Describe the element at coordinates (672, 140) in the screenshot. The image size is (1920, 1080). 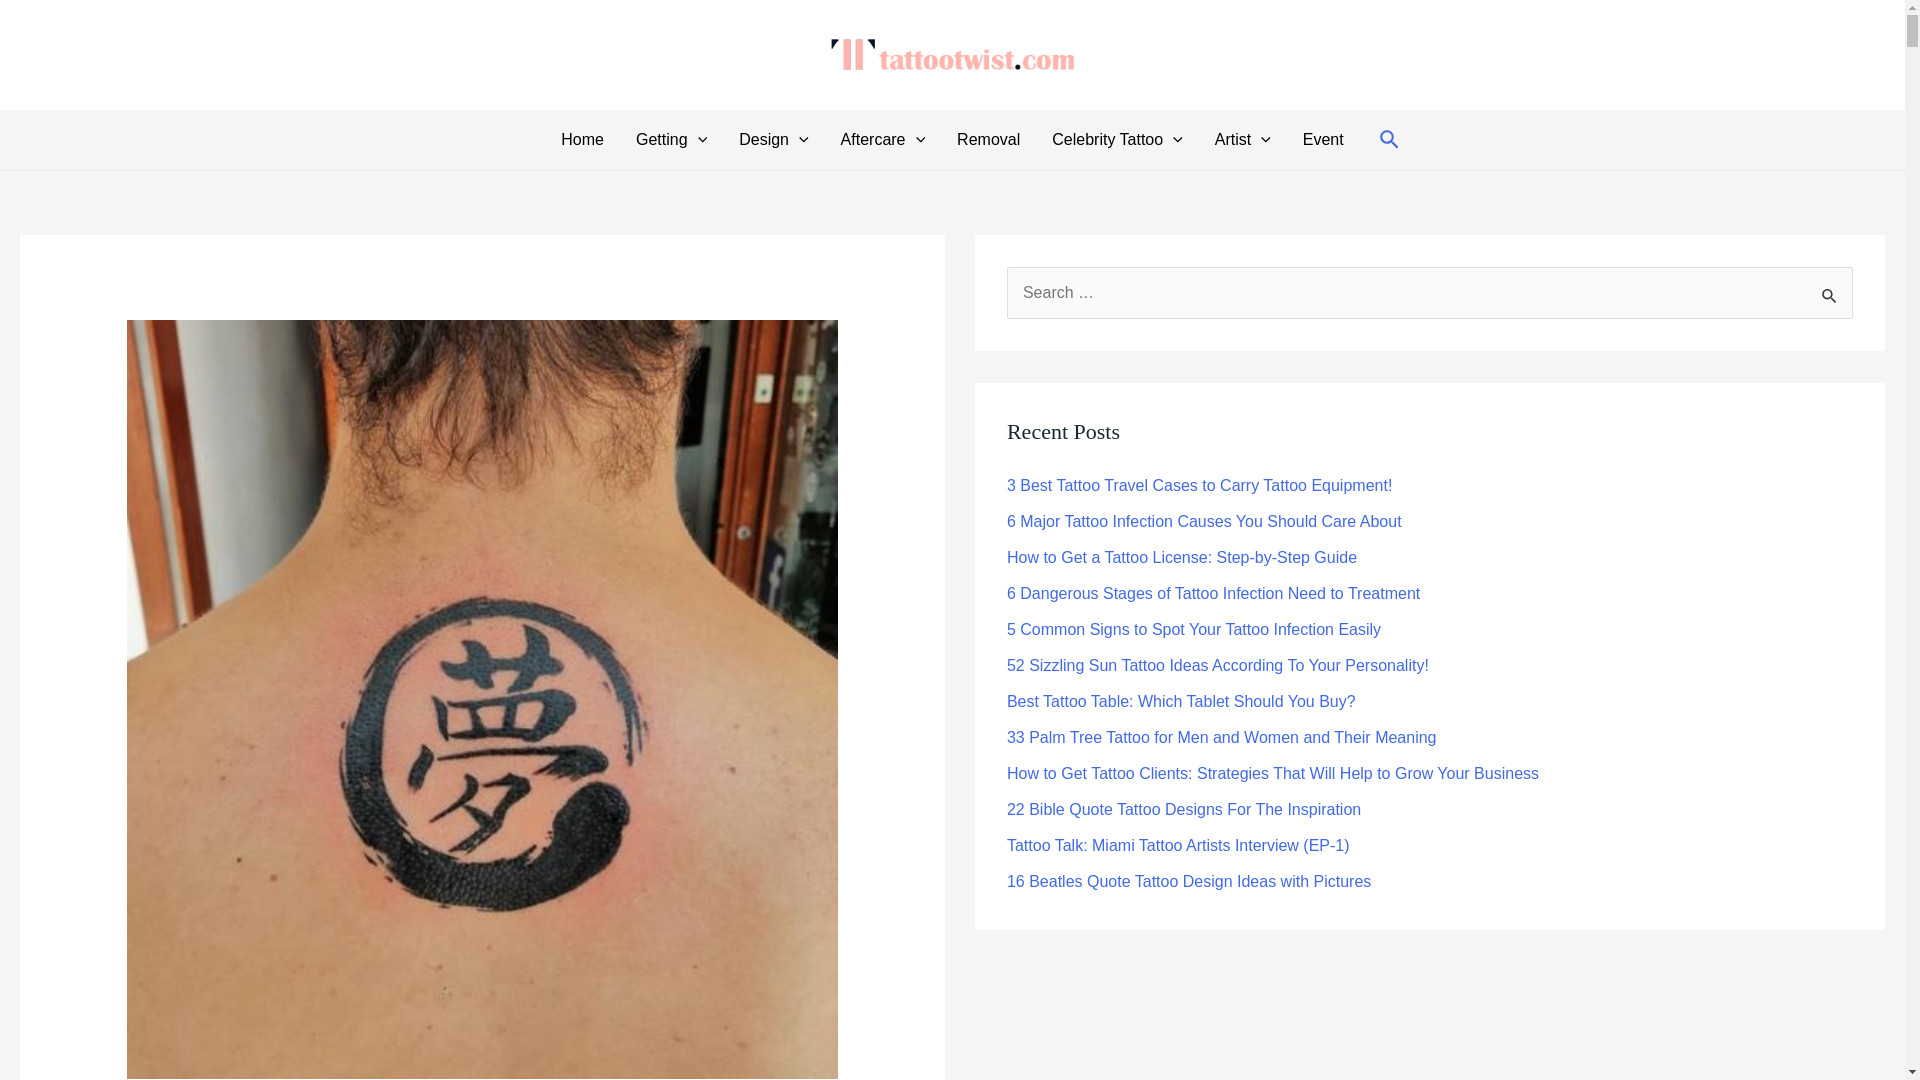
I see `Getting` at that location.